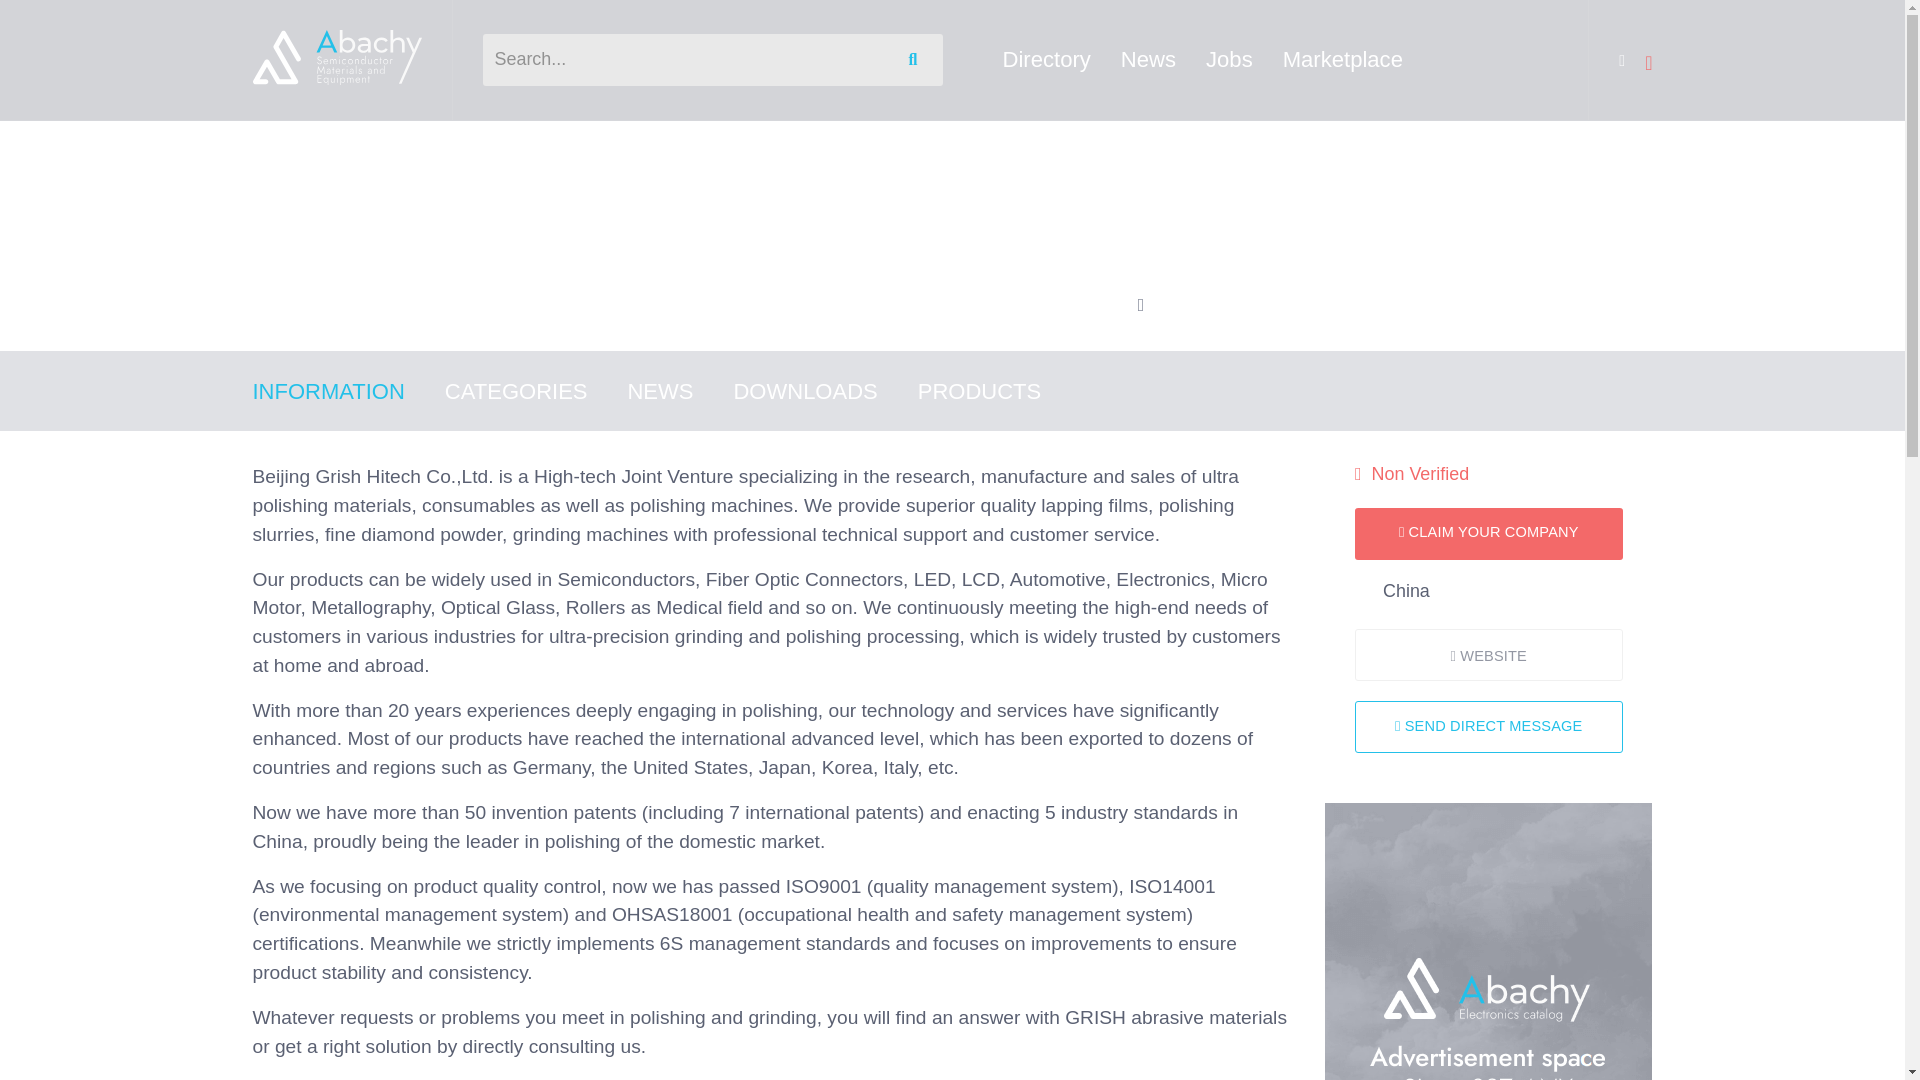  Describe the element at coordinates (347, 391) in the screenshot. I see `INFORMATION` at that location.